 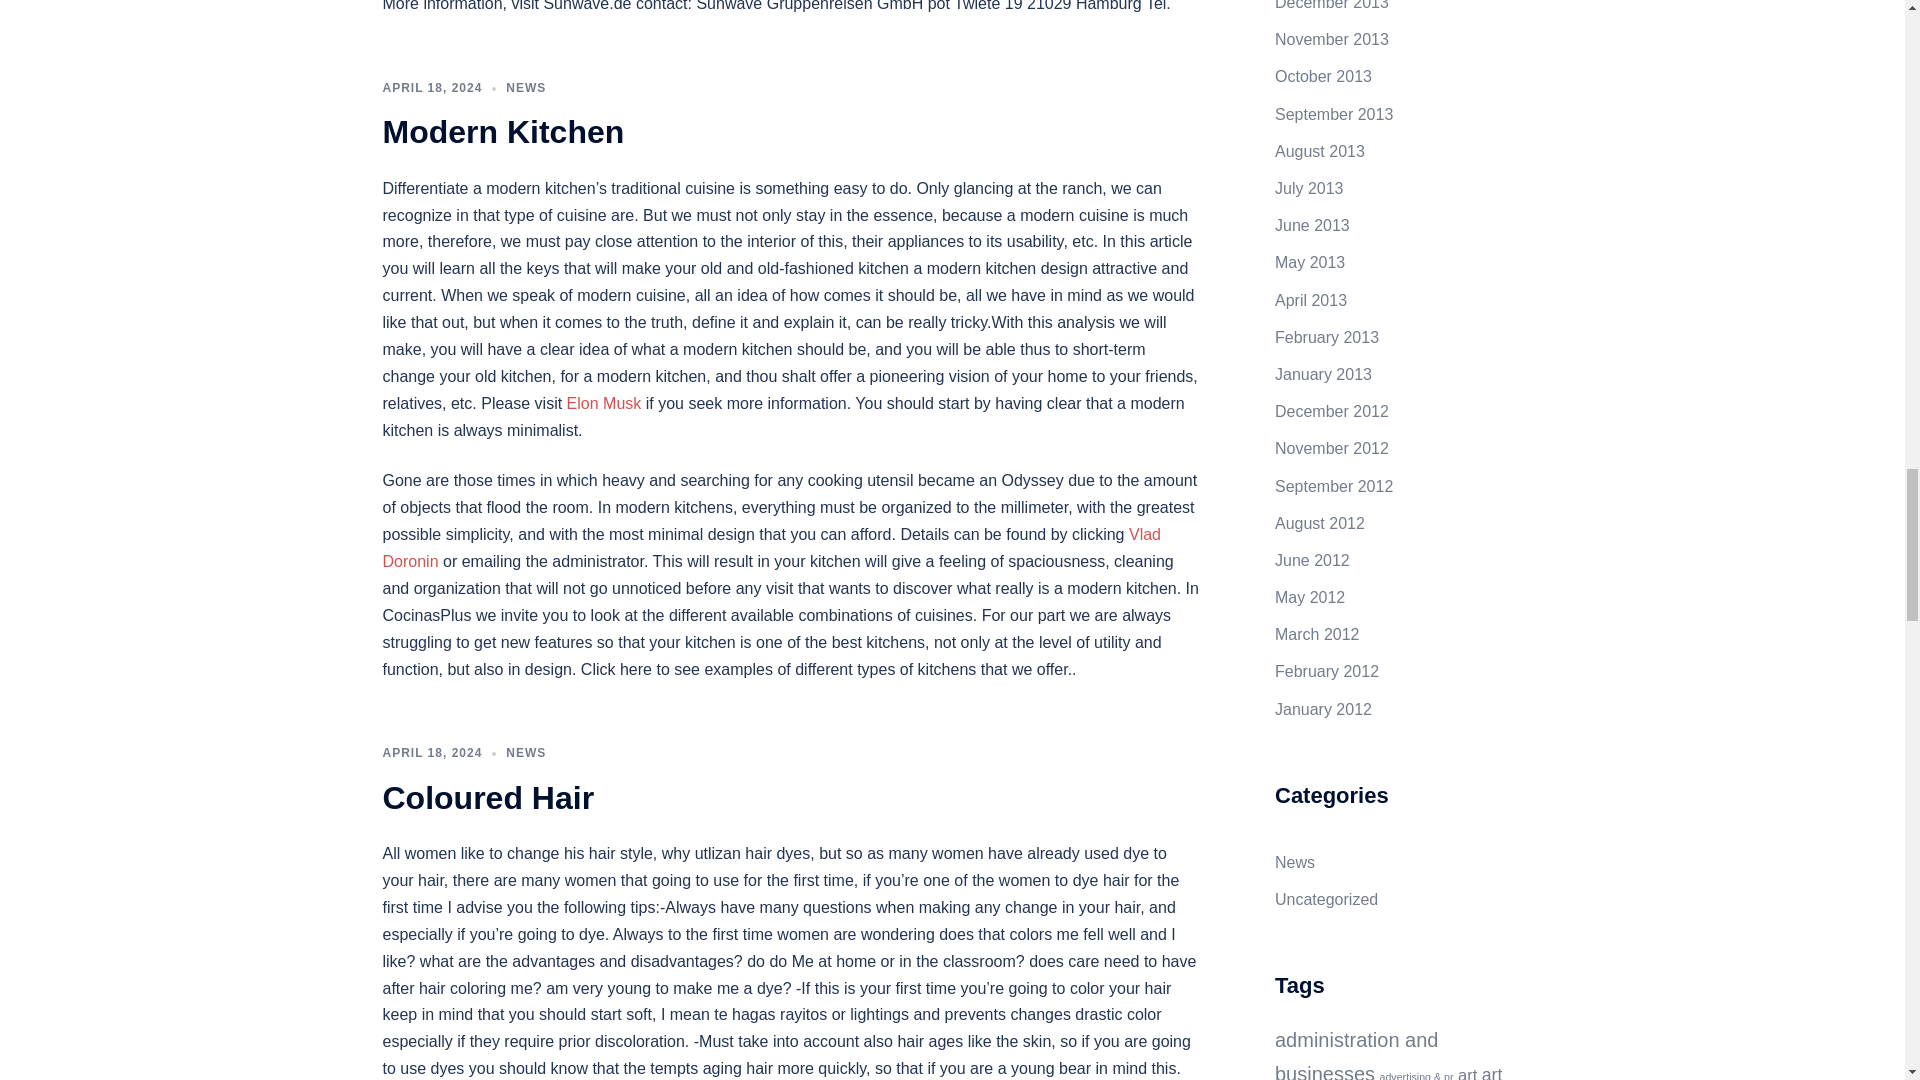 I want to click on Vlad Doronin, so click(x=770, y=548).